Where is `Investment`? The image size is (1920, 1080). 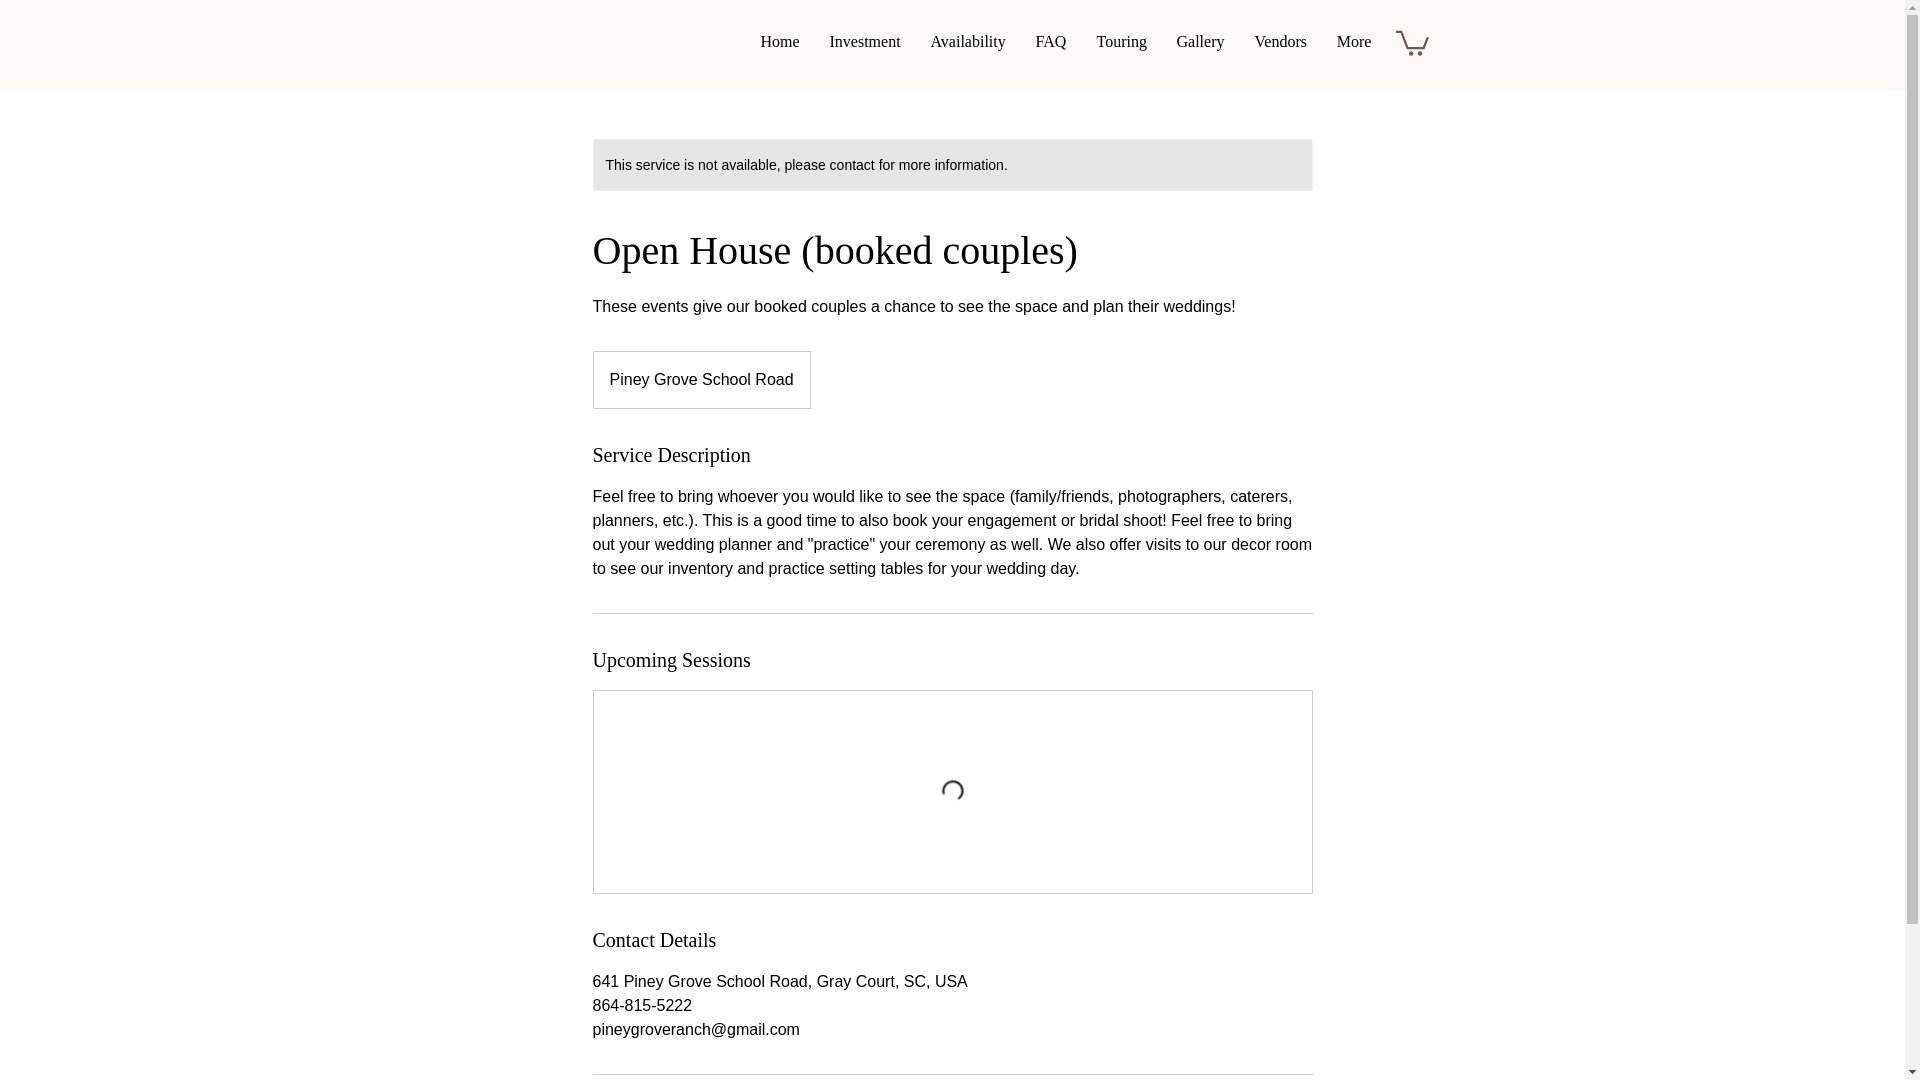 Investment is located at coordinates (864, 42).